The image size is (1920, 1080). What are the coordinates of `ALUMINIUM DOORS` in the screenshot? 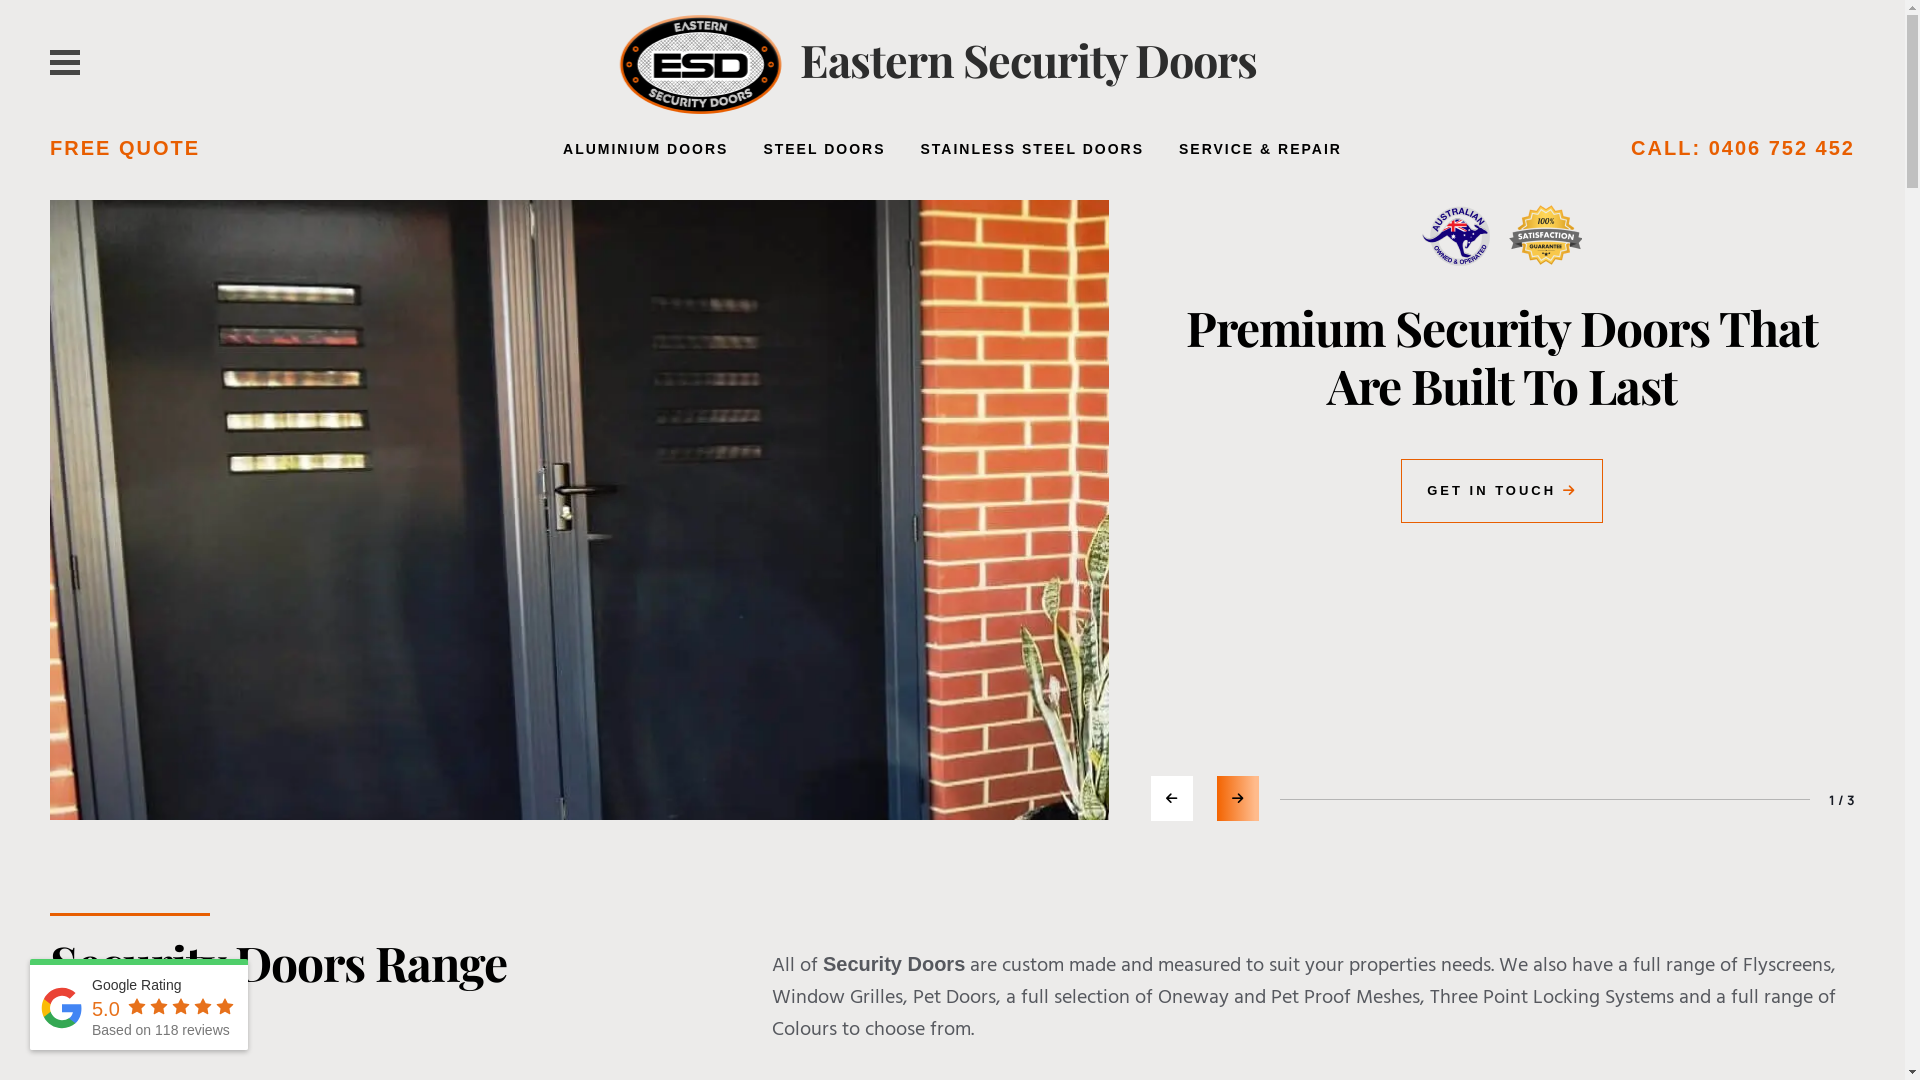 It's located at (646, 150).